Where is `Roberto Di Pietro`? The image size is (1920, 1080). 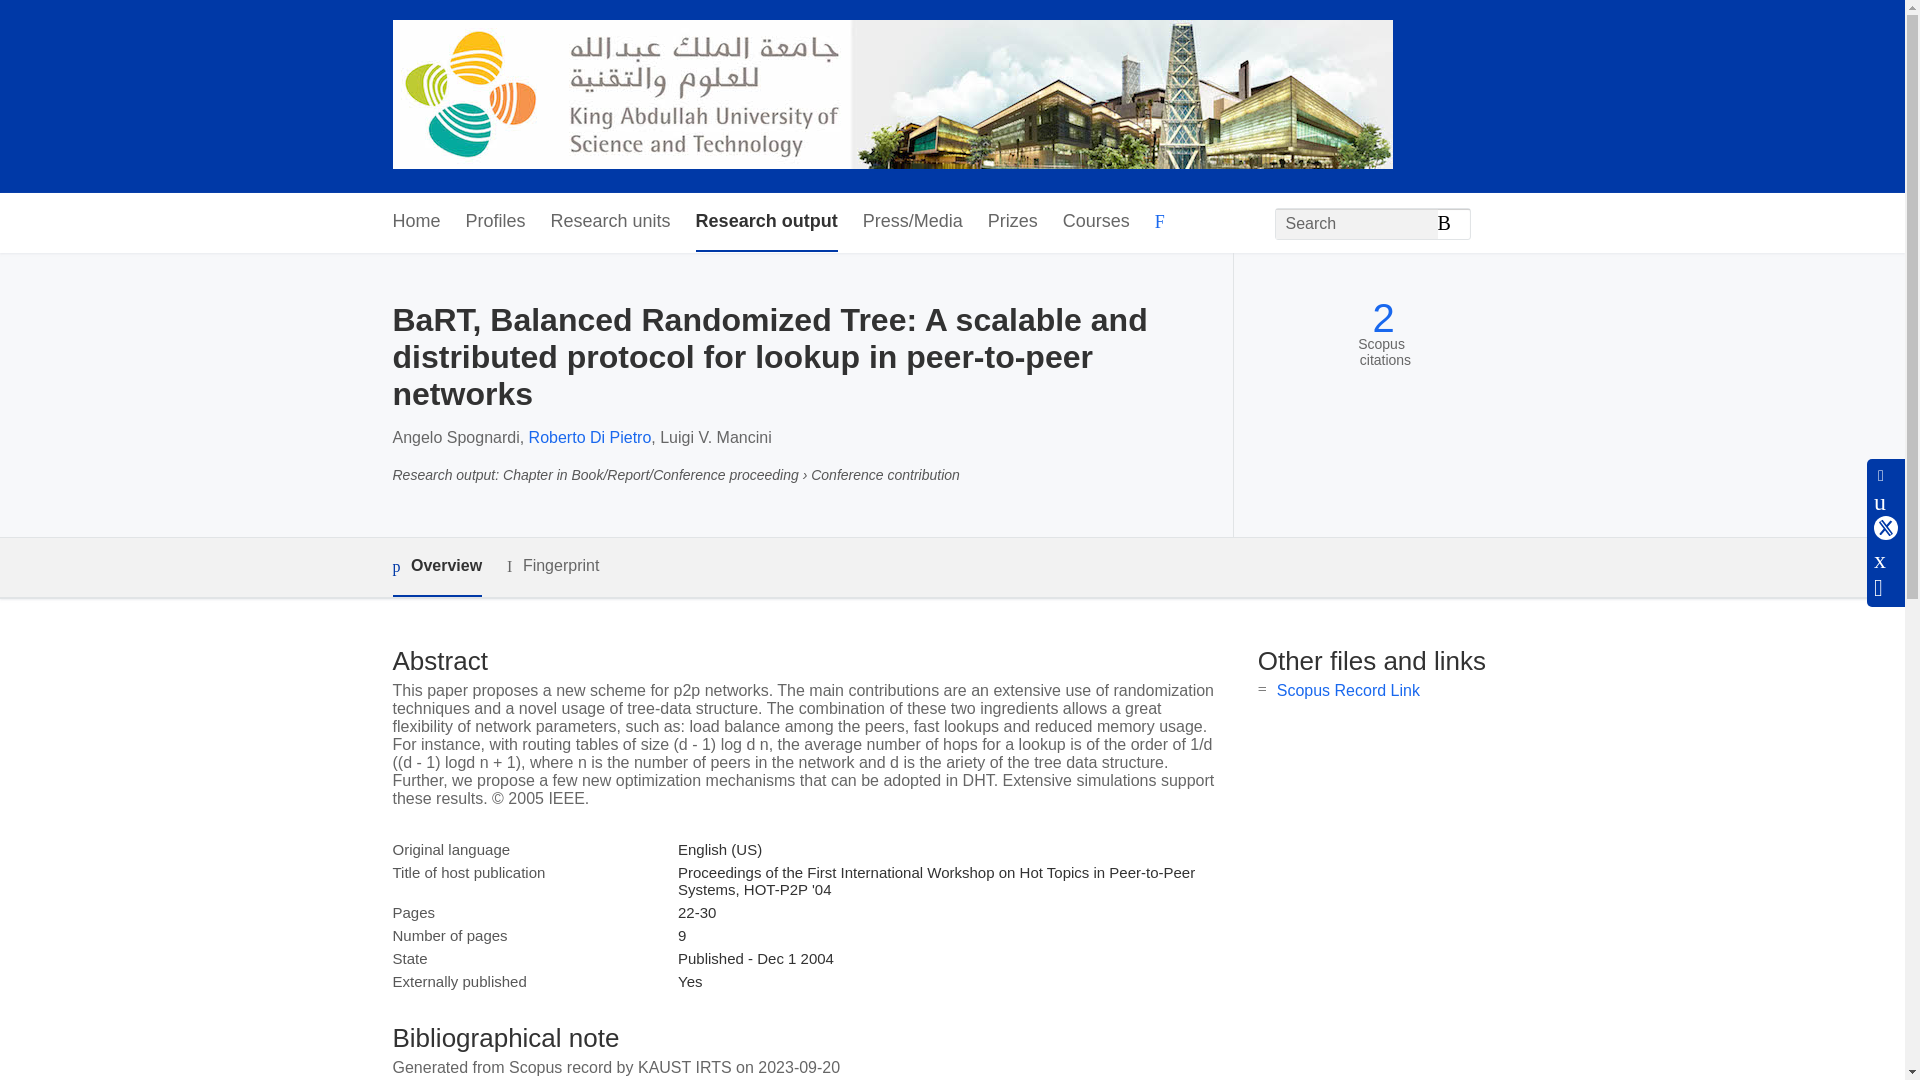
Roberto Di Pietro is located at coordinates (590, 437).